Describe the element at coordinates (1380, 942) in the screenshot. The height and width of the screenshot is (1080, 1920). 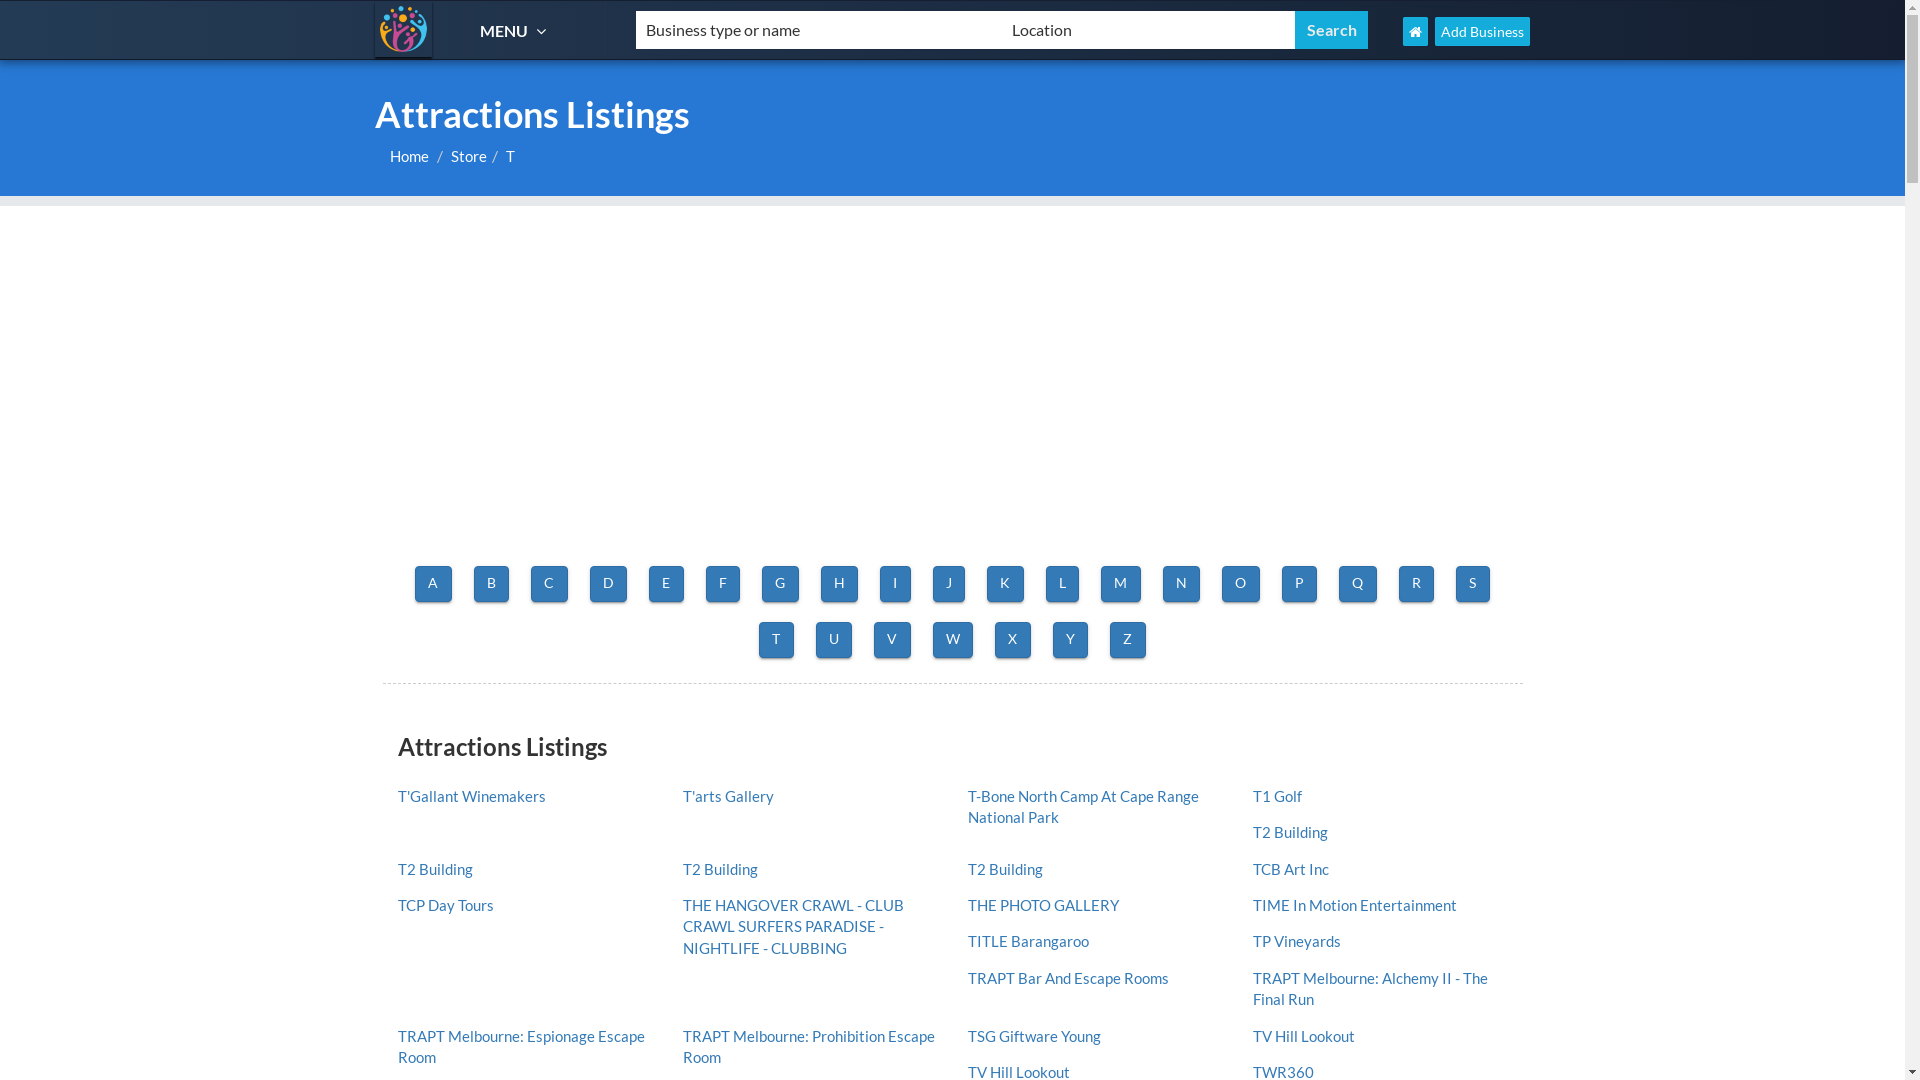
I see `TP Vineyards` at that location.